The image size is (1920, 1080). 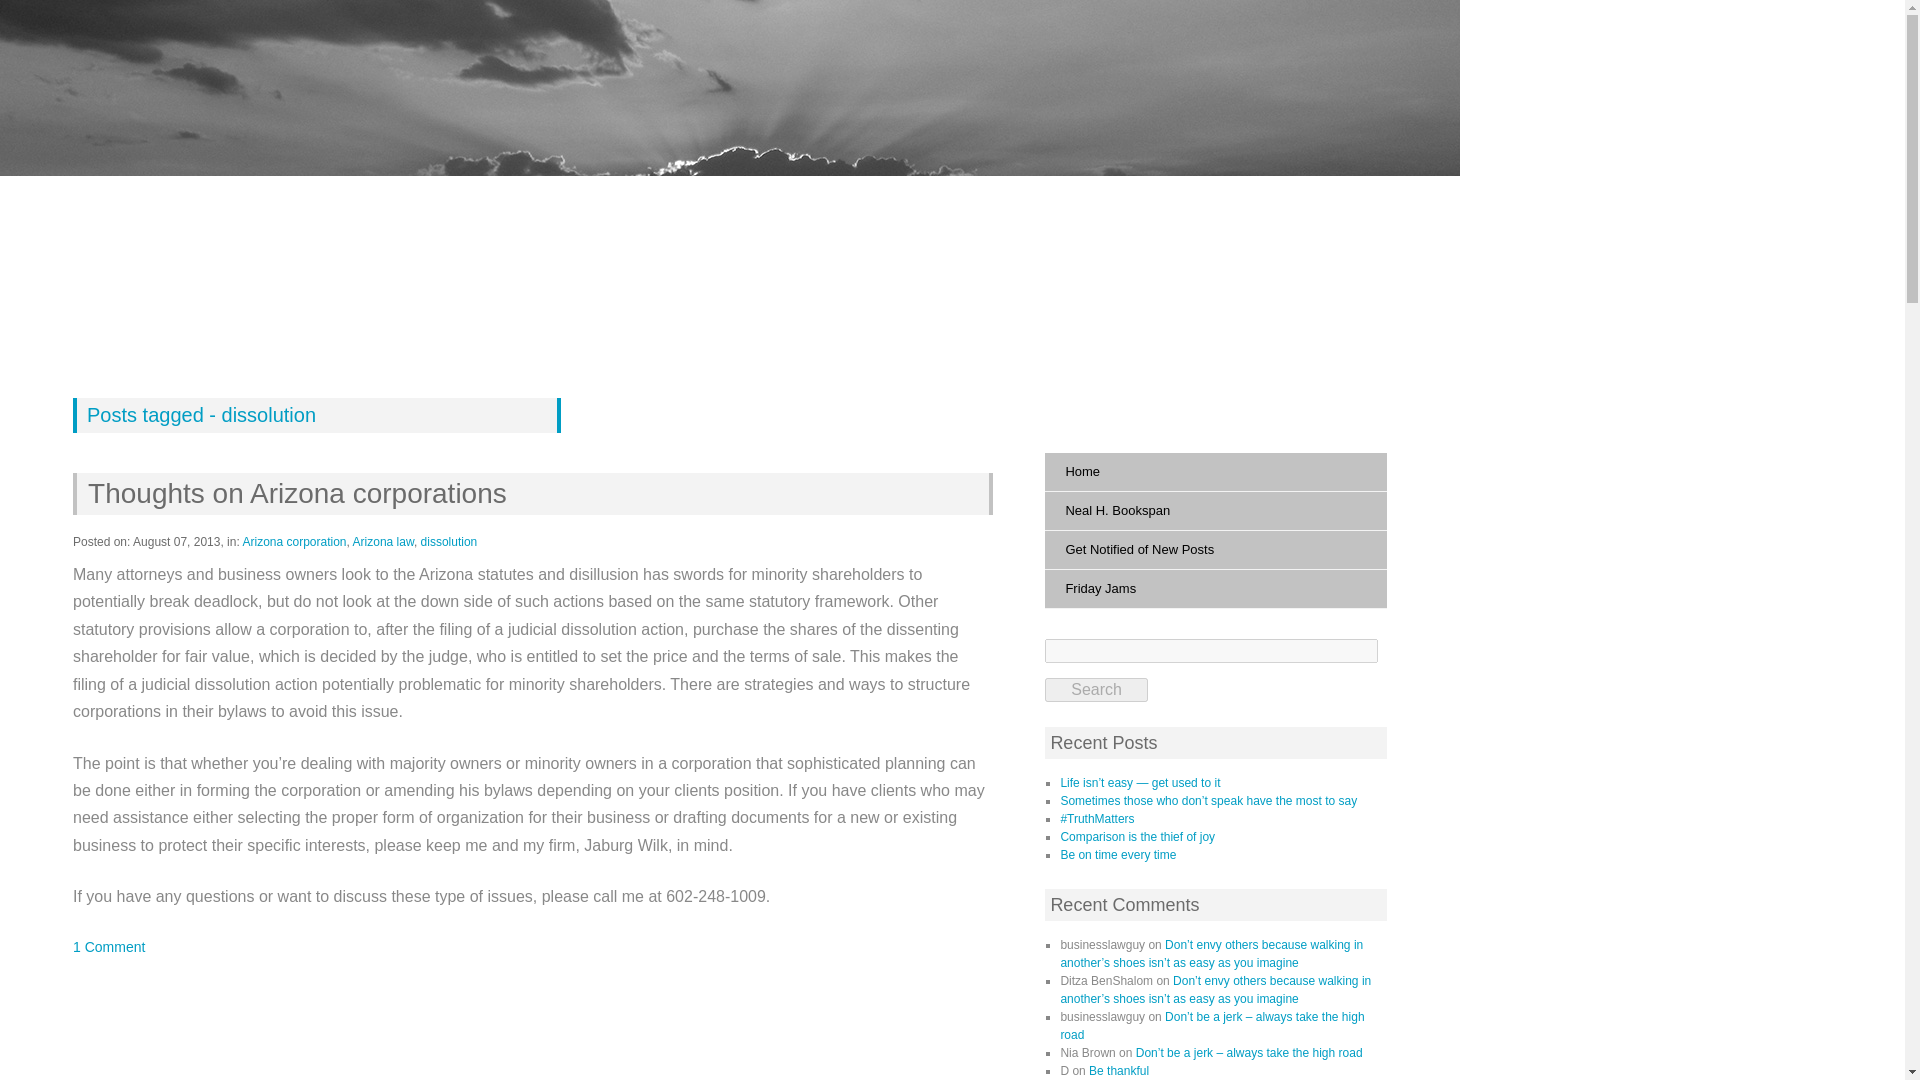 What do you see at coordinates (1215, 511) in the screenshot?
I see `Neal H. Bookspan` at bounding box center [1215, 511].